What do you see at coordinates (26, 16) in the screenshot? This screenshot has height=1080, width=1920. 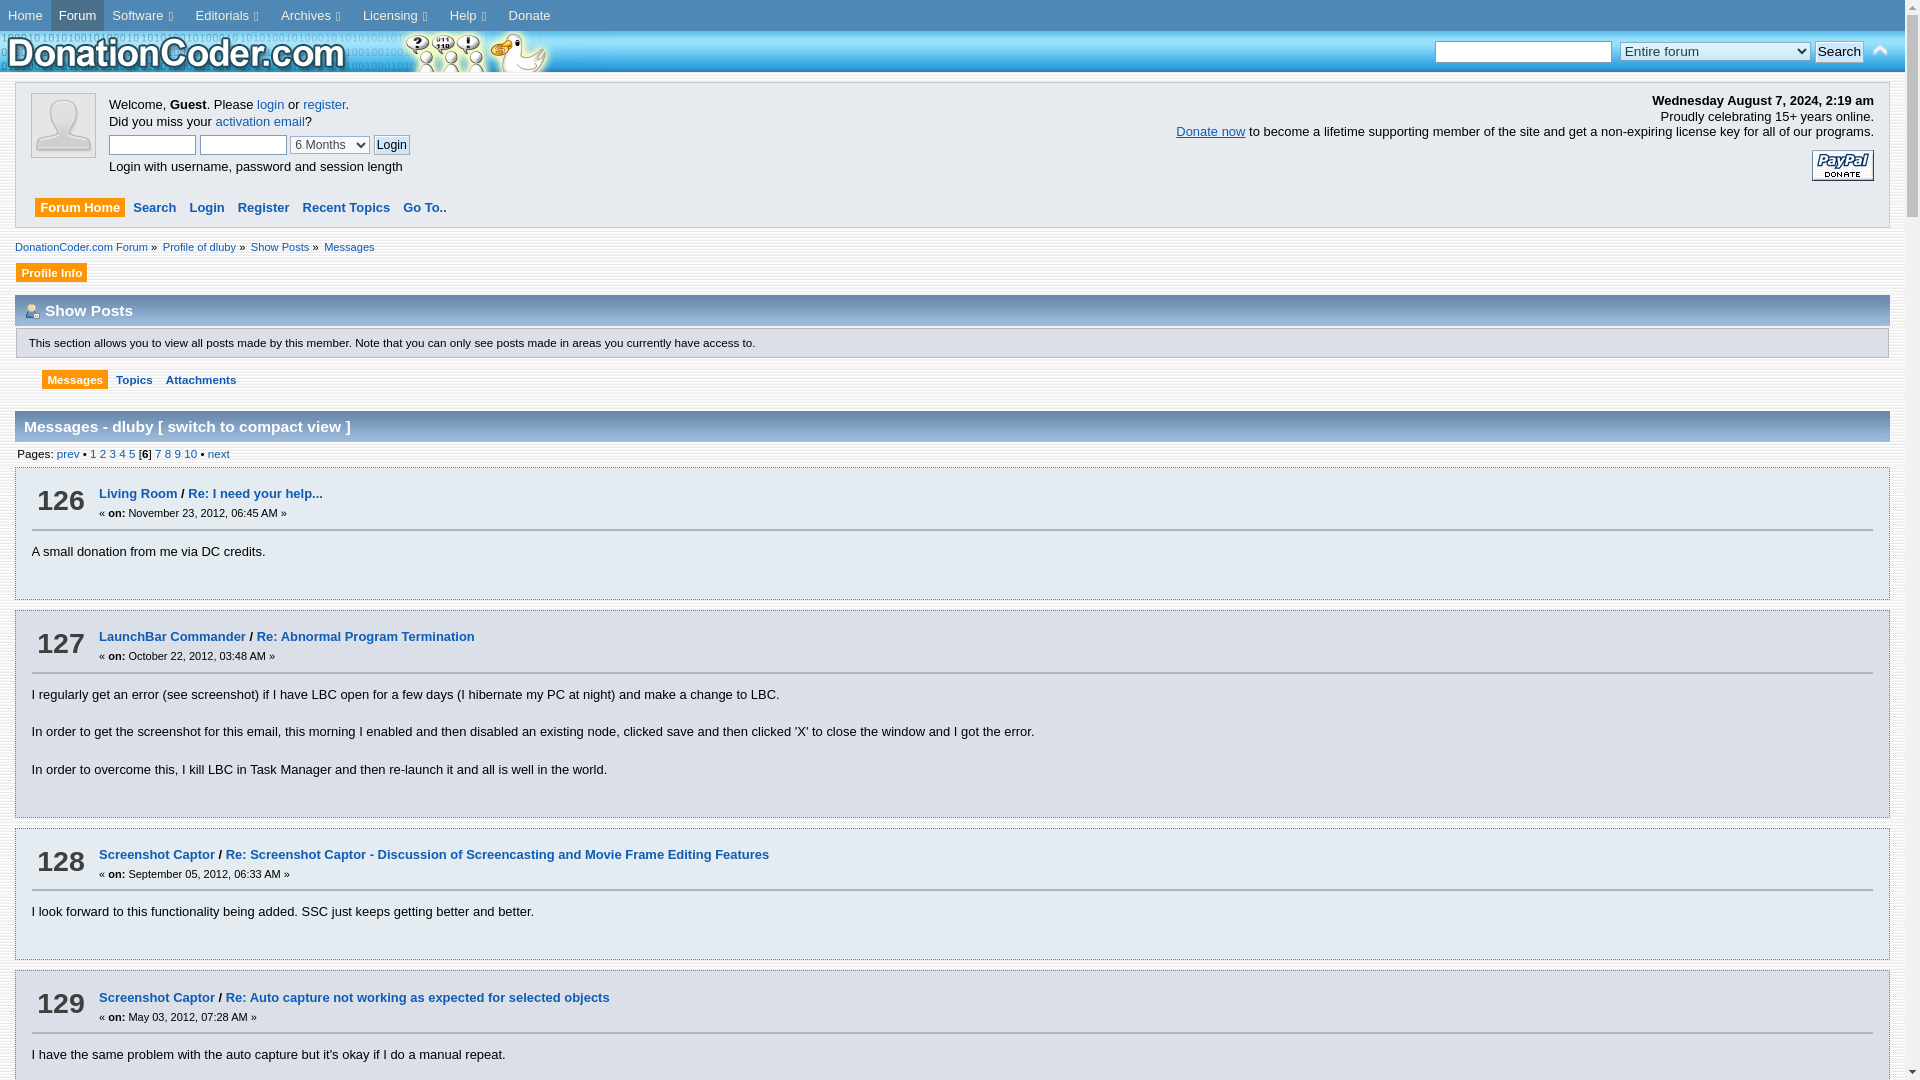 I see `Home` at bounding box center [26, 16].